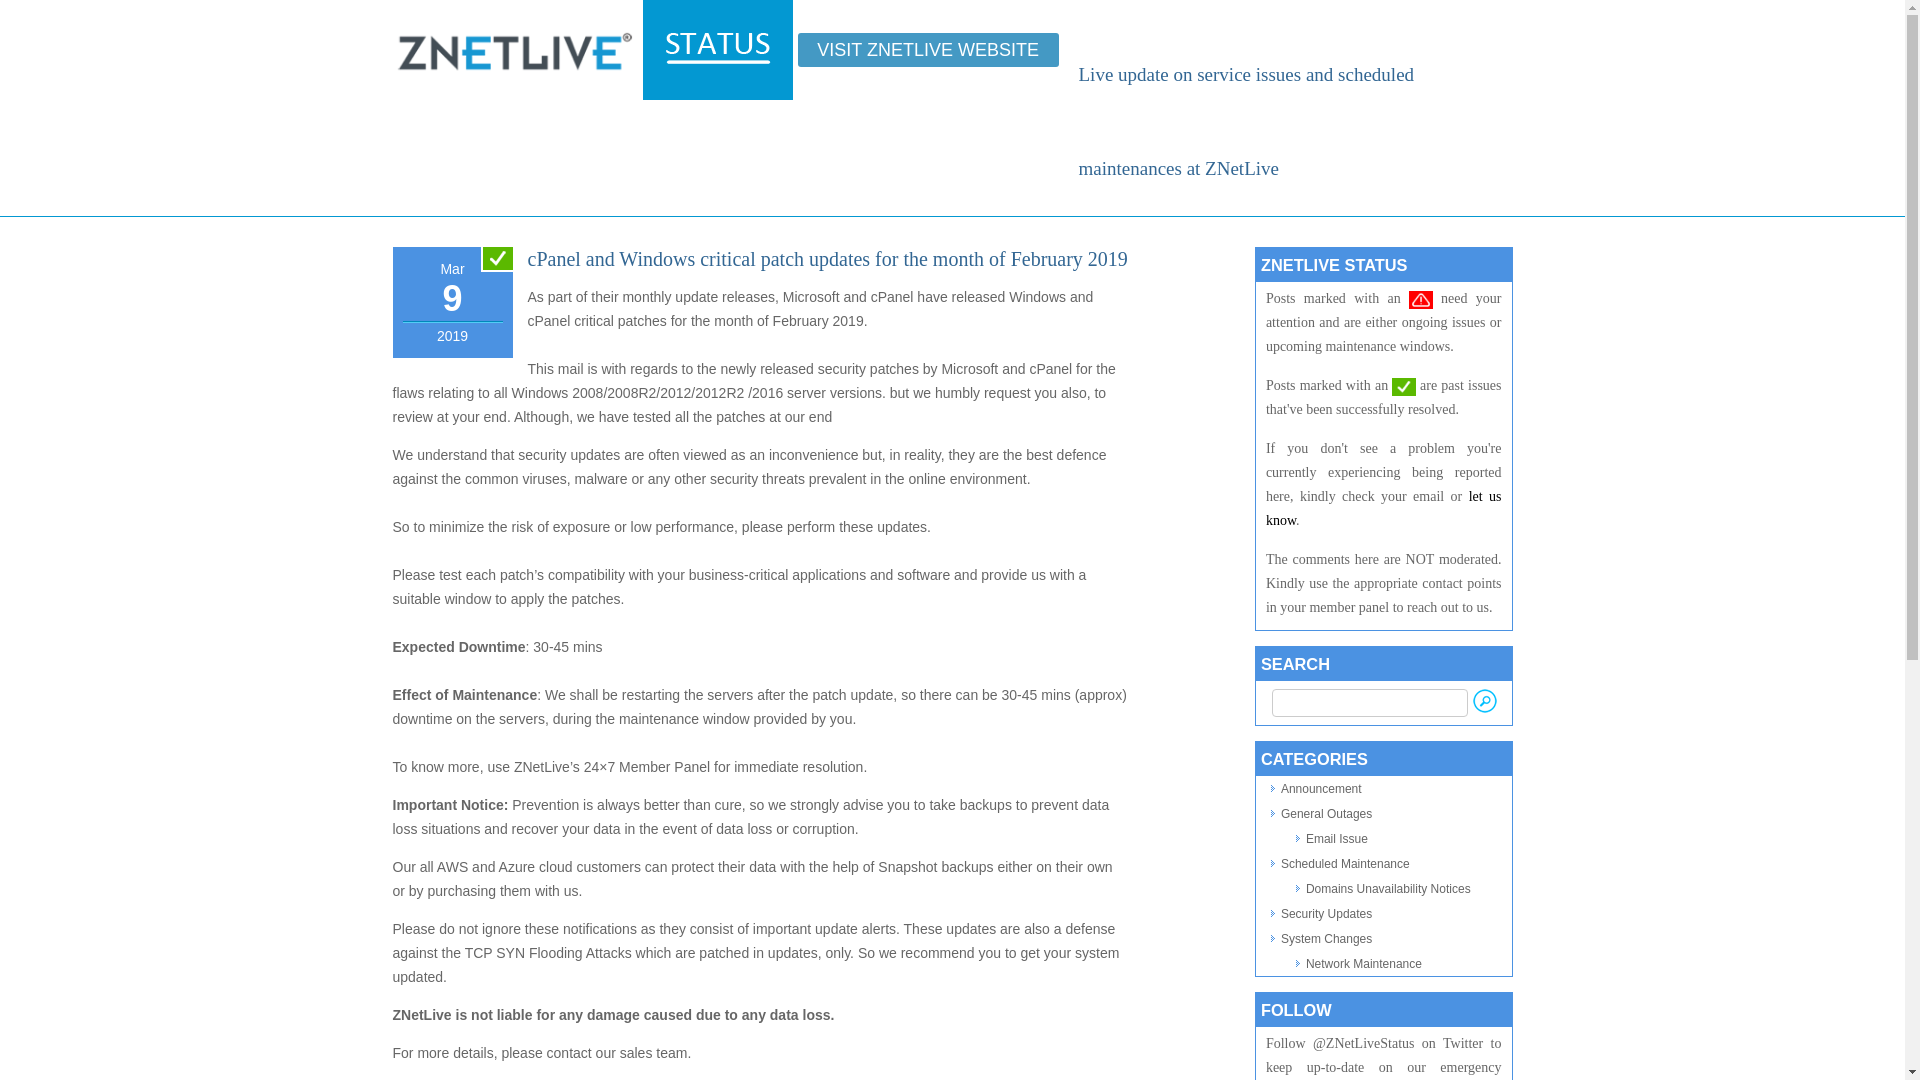 This screenshot has height=1080, width=1920. I want to click on General Outages, so click(1326, 813).